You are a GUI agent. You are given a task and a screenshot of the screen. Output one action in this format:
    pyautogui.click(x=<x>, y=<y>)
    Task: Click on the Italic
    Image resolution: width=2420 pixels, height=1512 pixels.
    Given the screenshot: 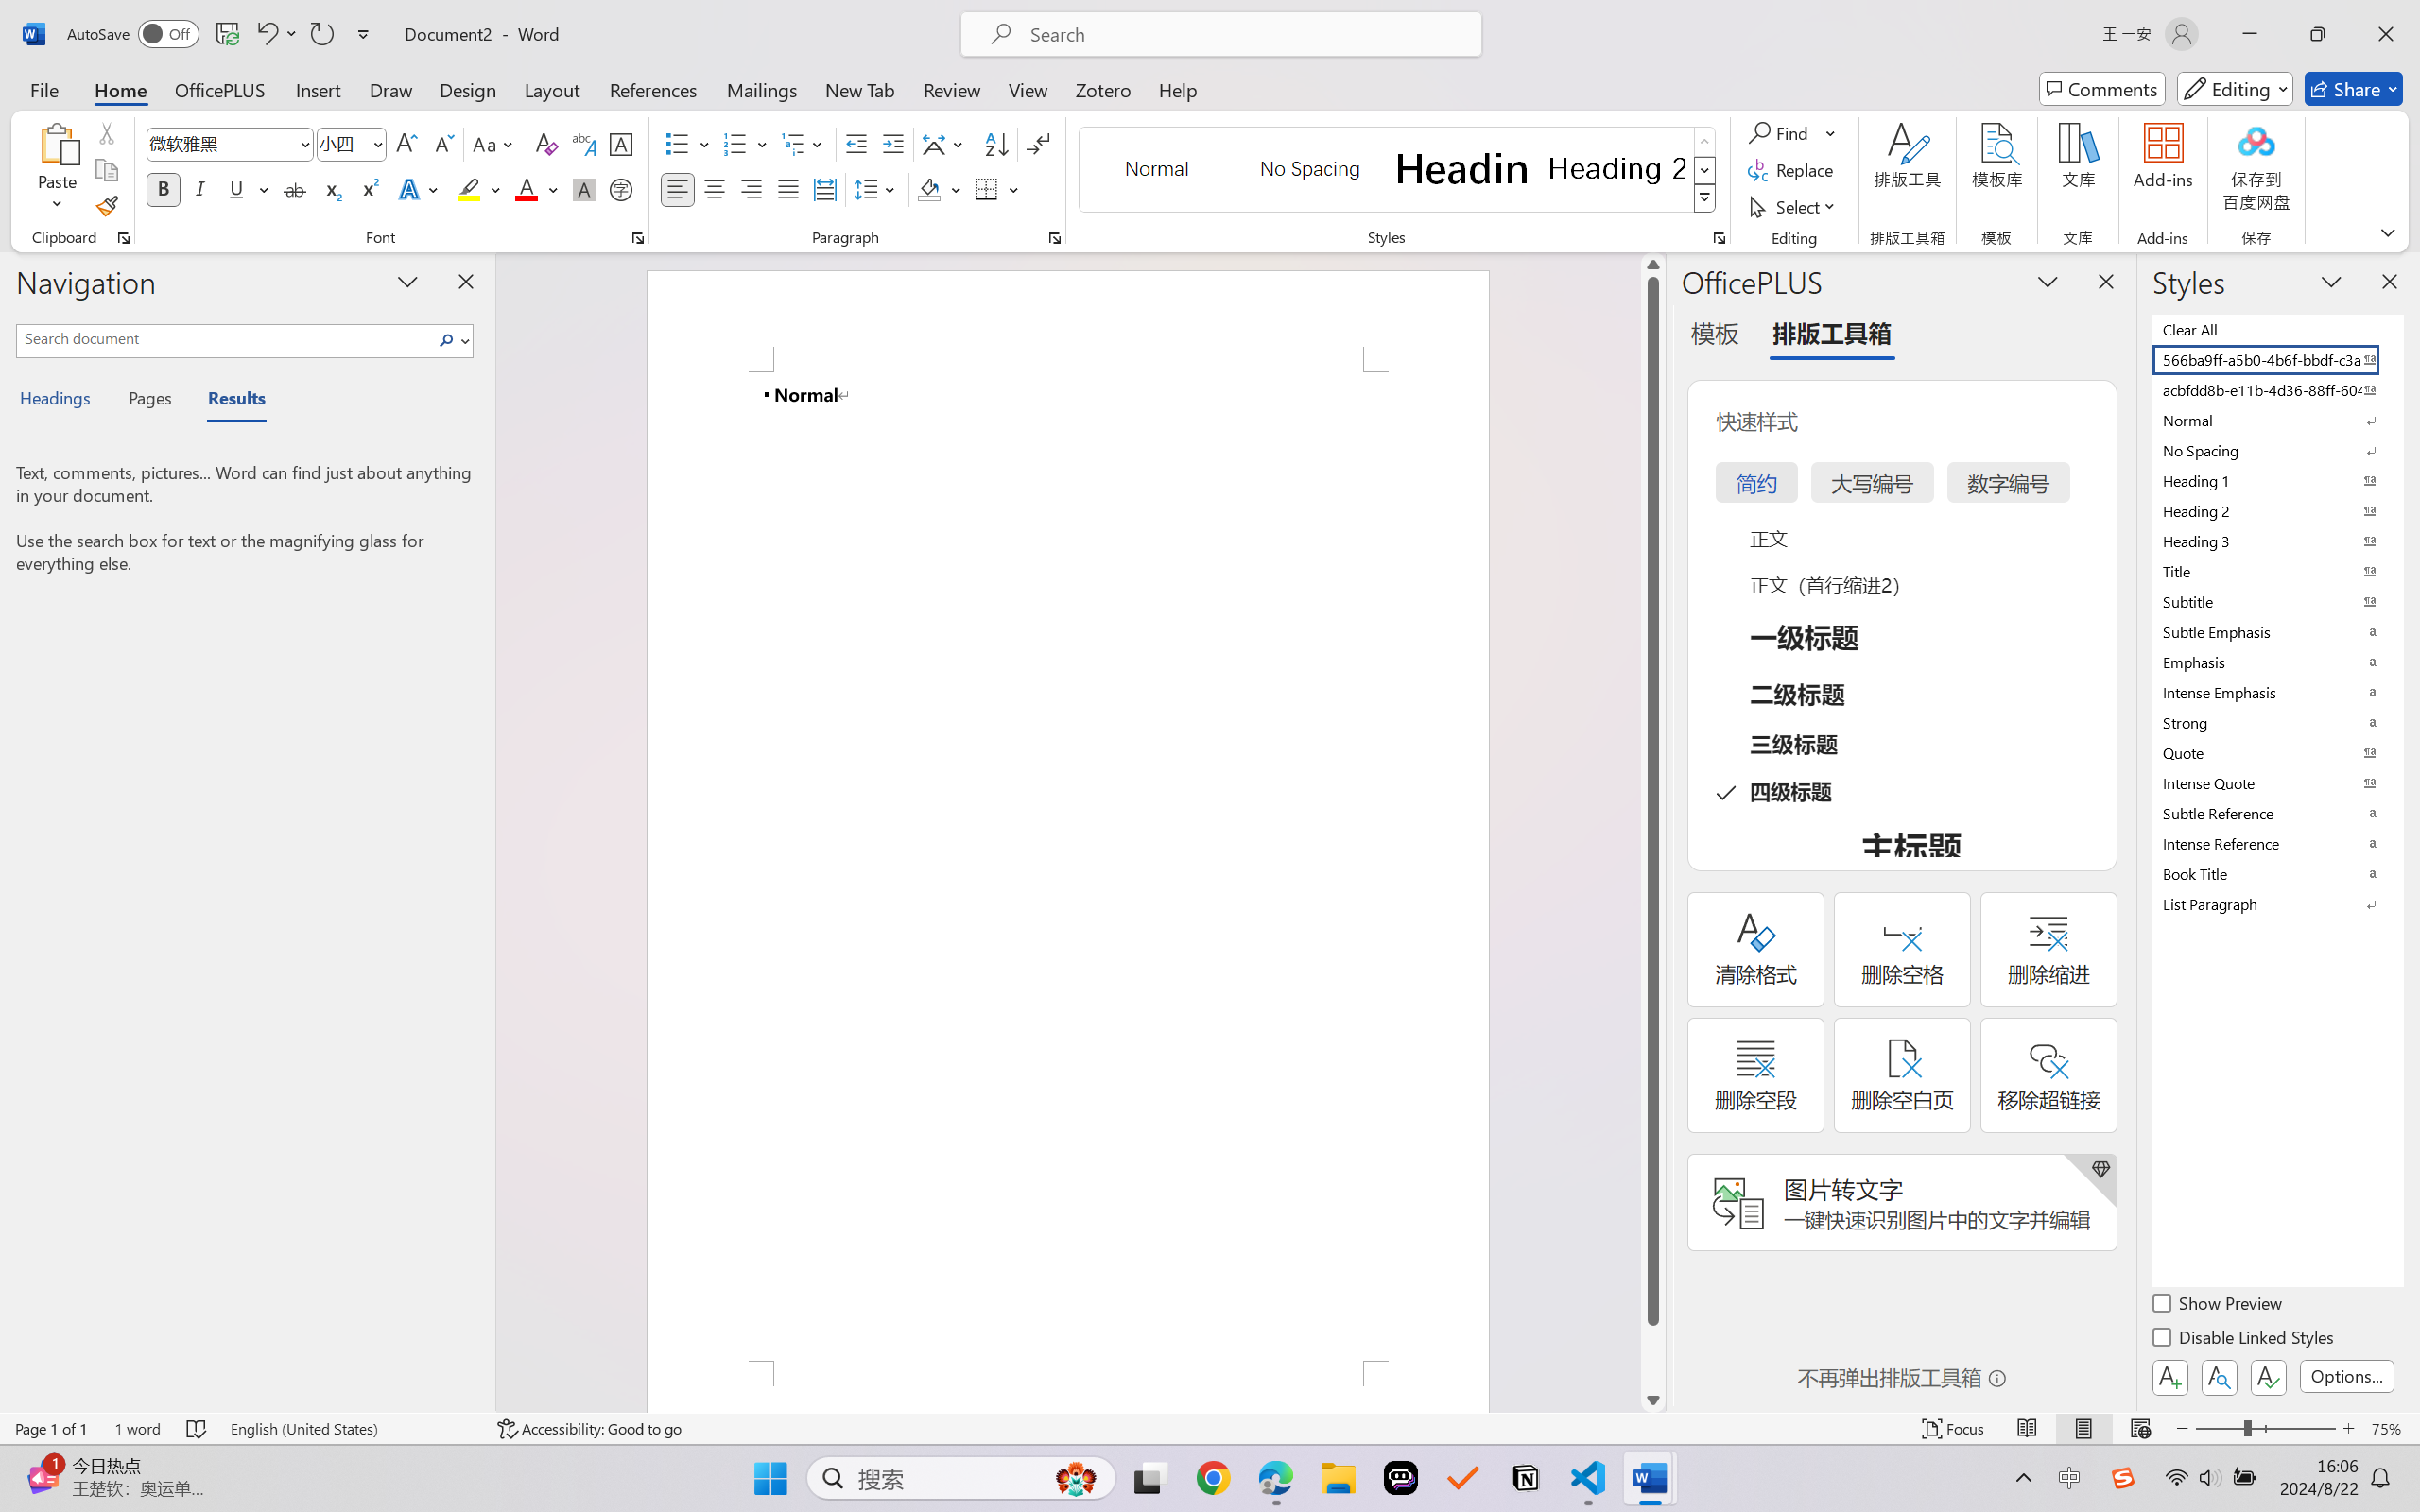 What is the action you would take?
    pyautogui.click(x=200, y=189)
    